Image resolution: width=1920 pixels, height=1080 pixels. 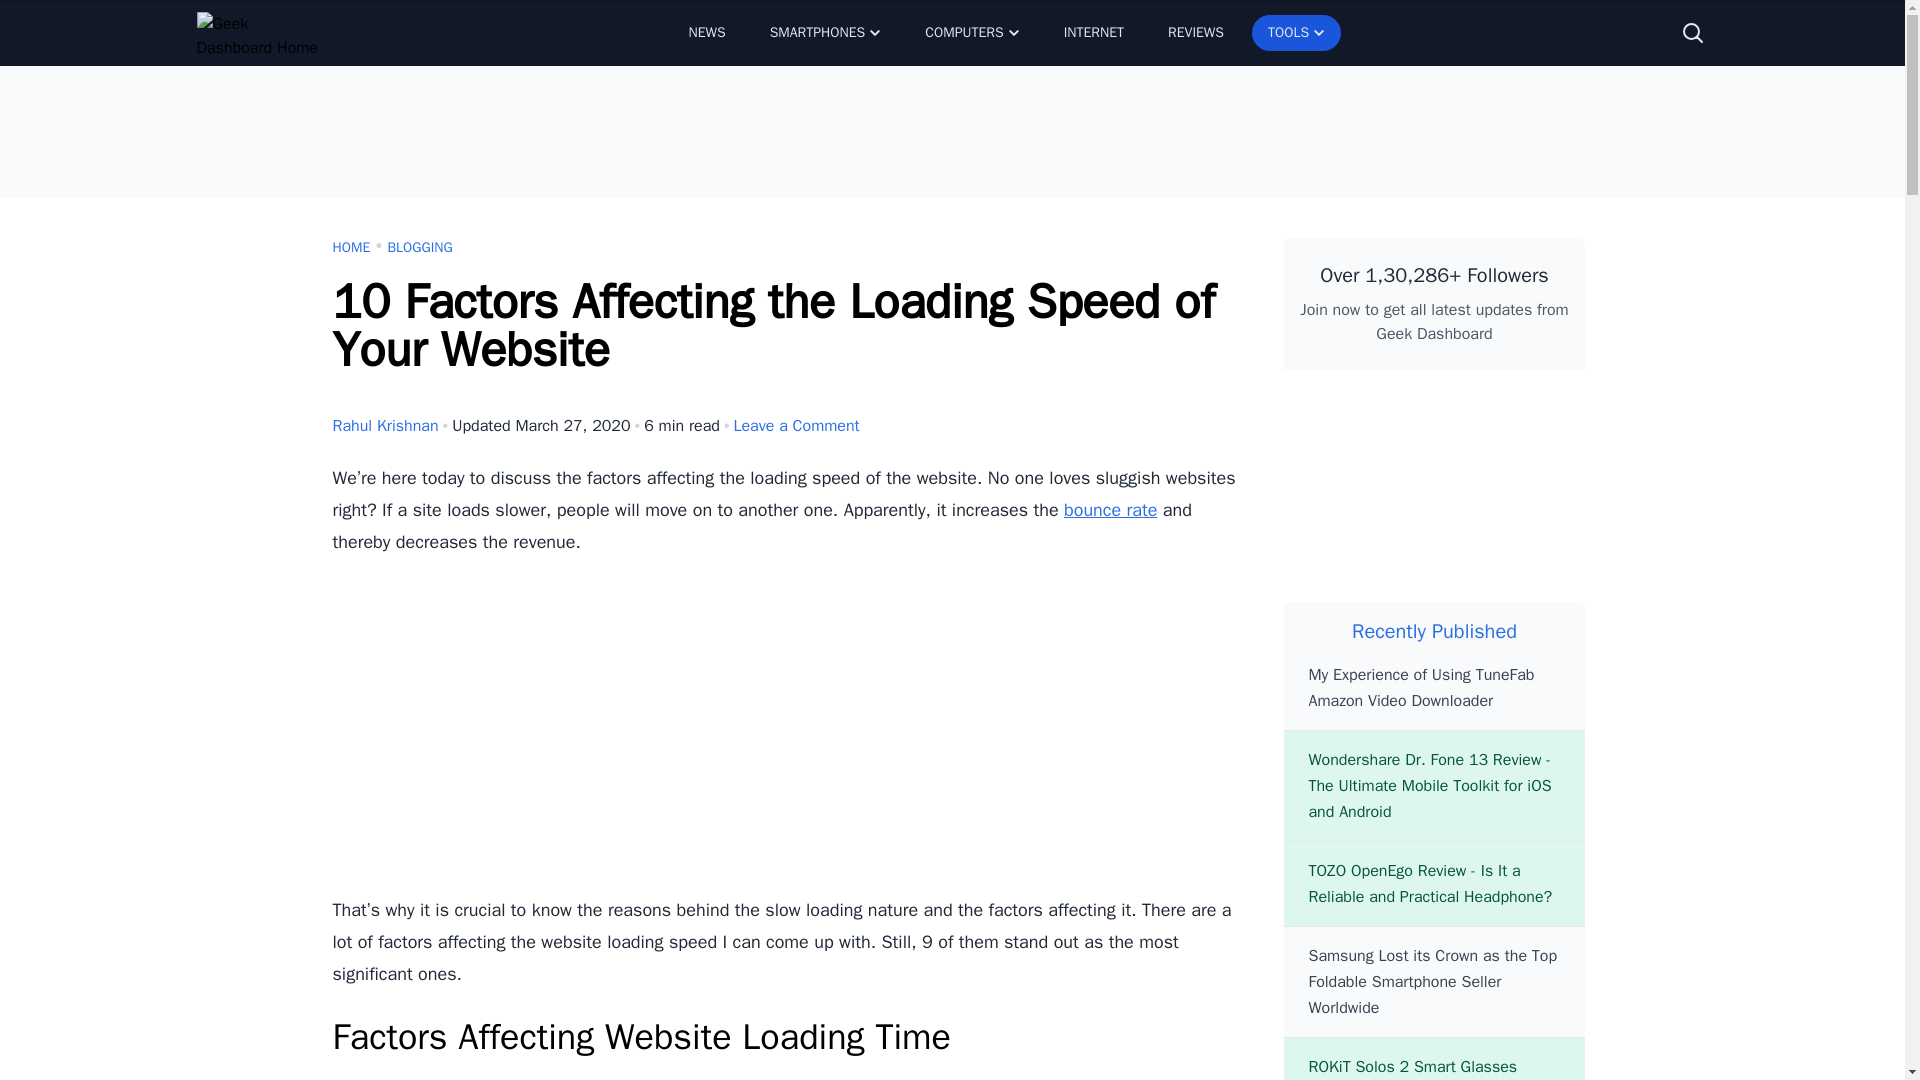 I want to click on bounce rate, so click(x=1110, y=509).